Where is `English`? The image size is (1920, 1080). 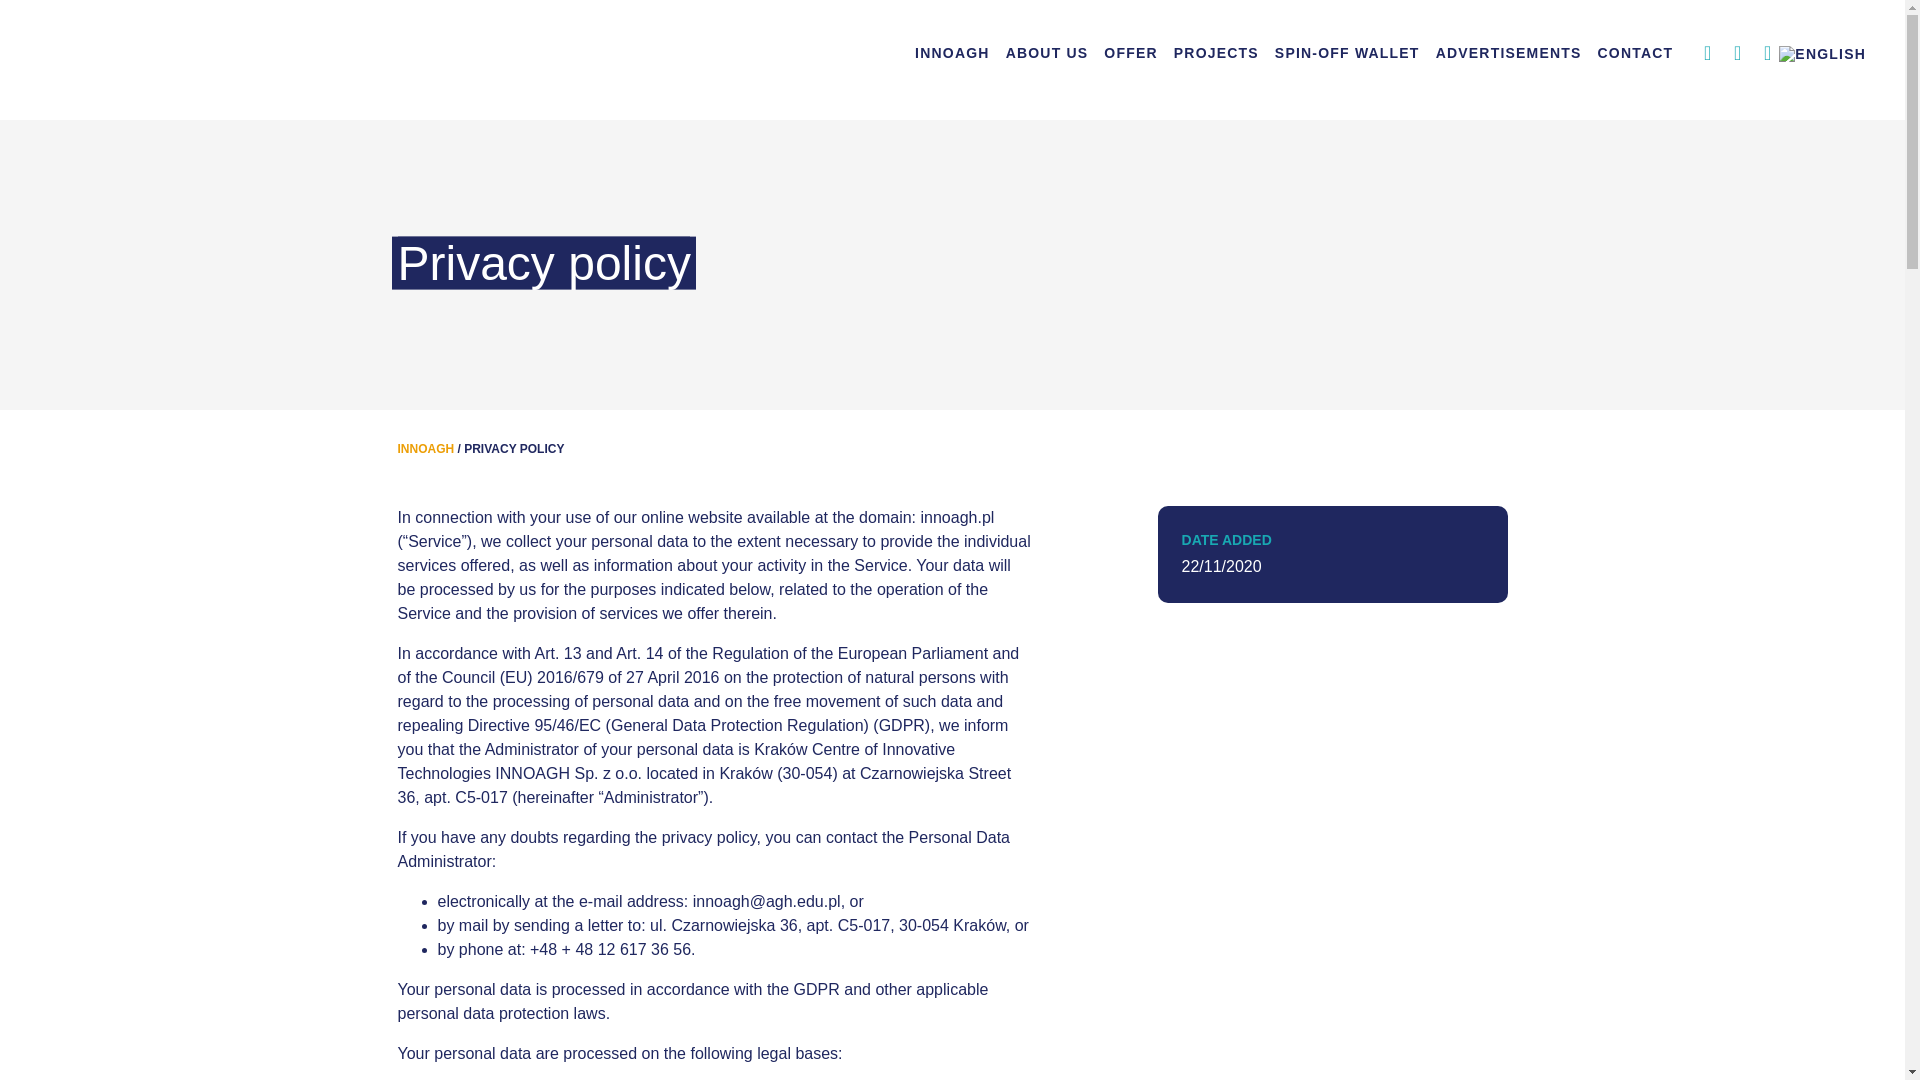
English is located at coordinates (1822, 53).